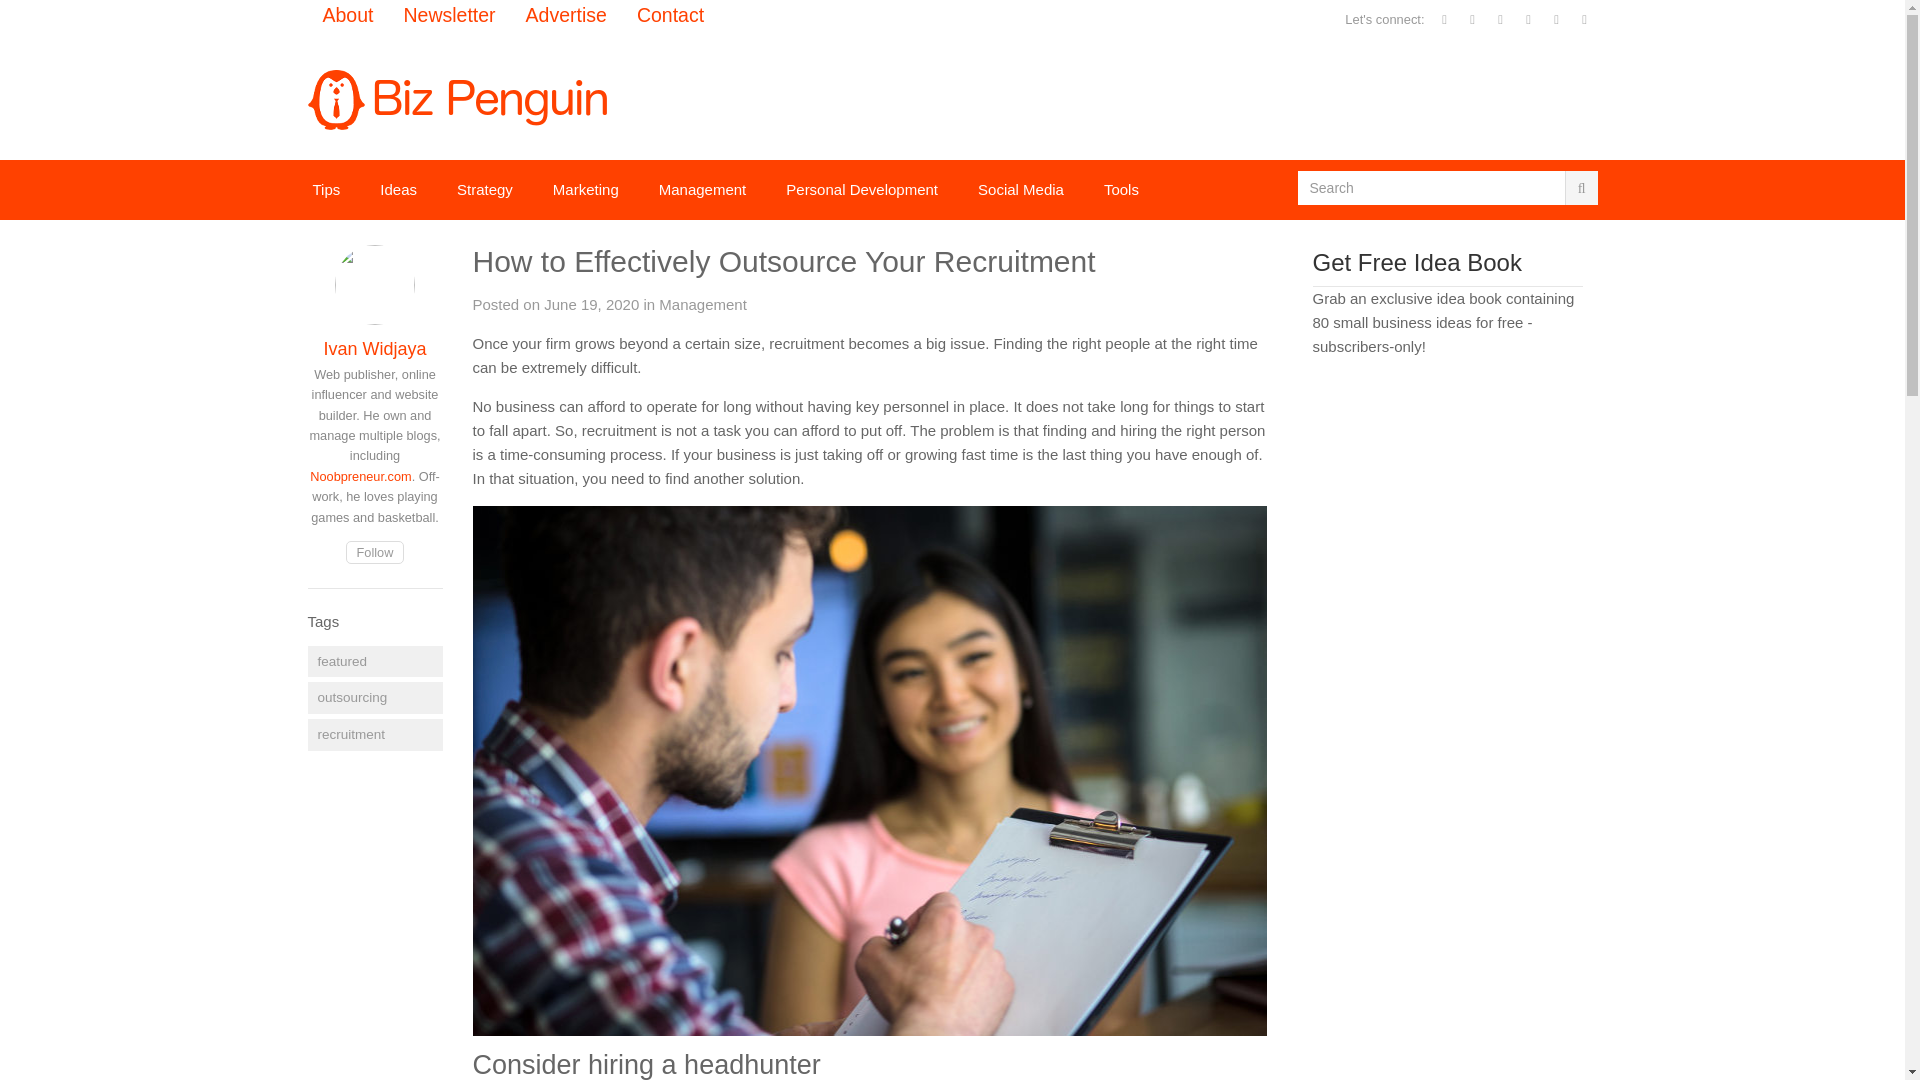  Describe the element at coordinates (375, 552) in the screenshot. I see `Follow` at that location.